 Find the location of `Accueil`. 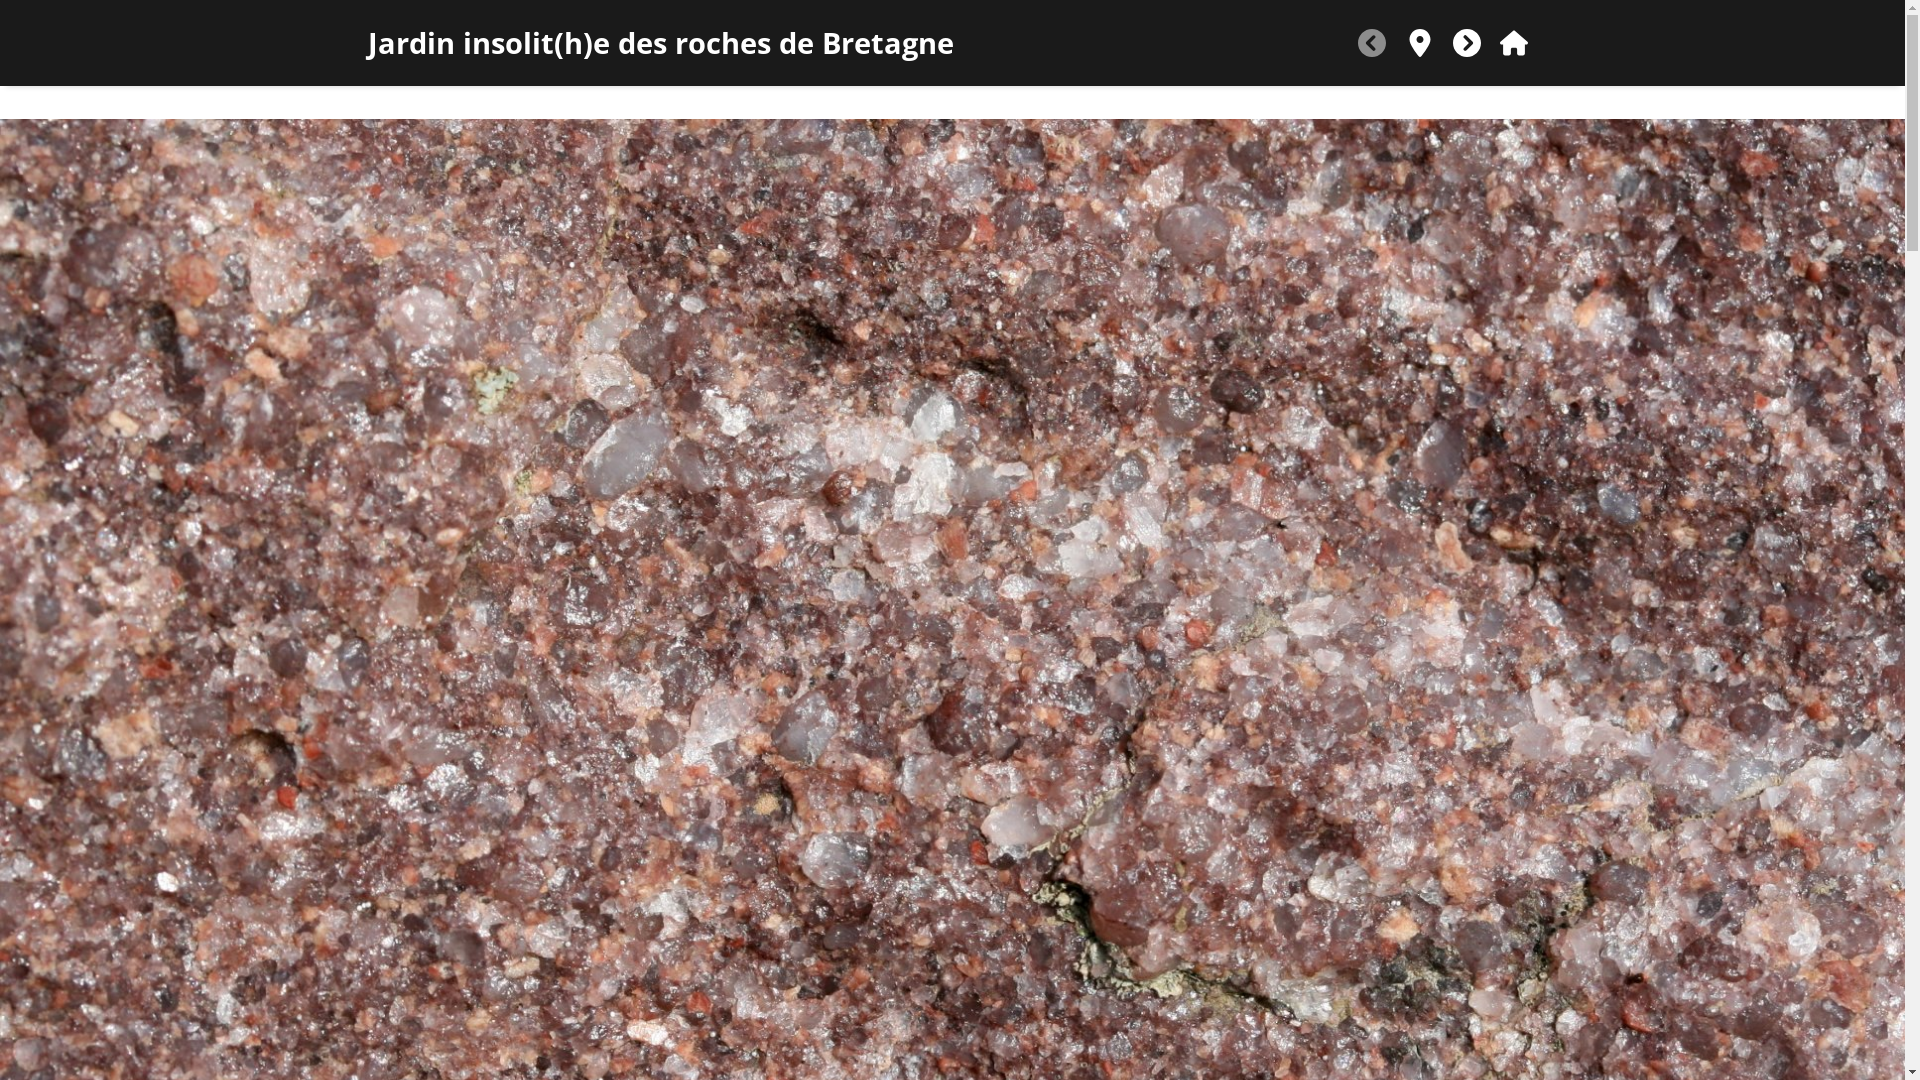

Accueil is located at coordinates (1514, 43).